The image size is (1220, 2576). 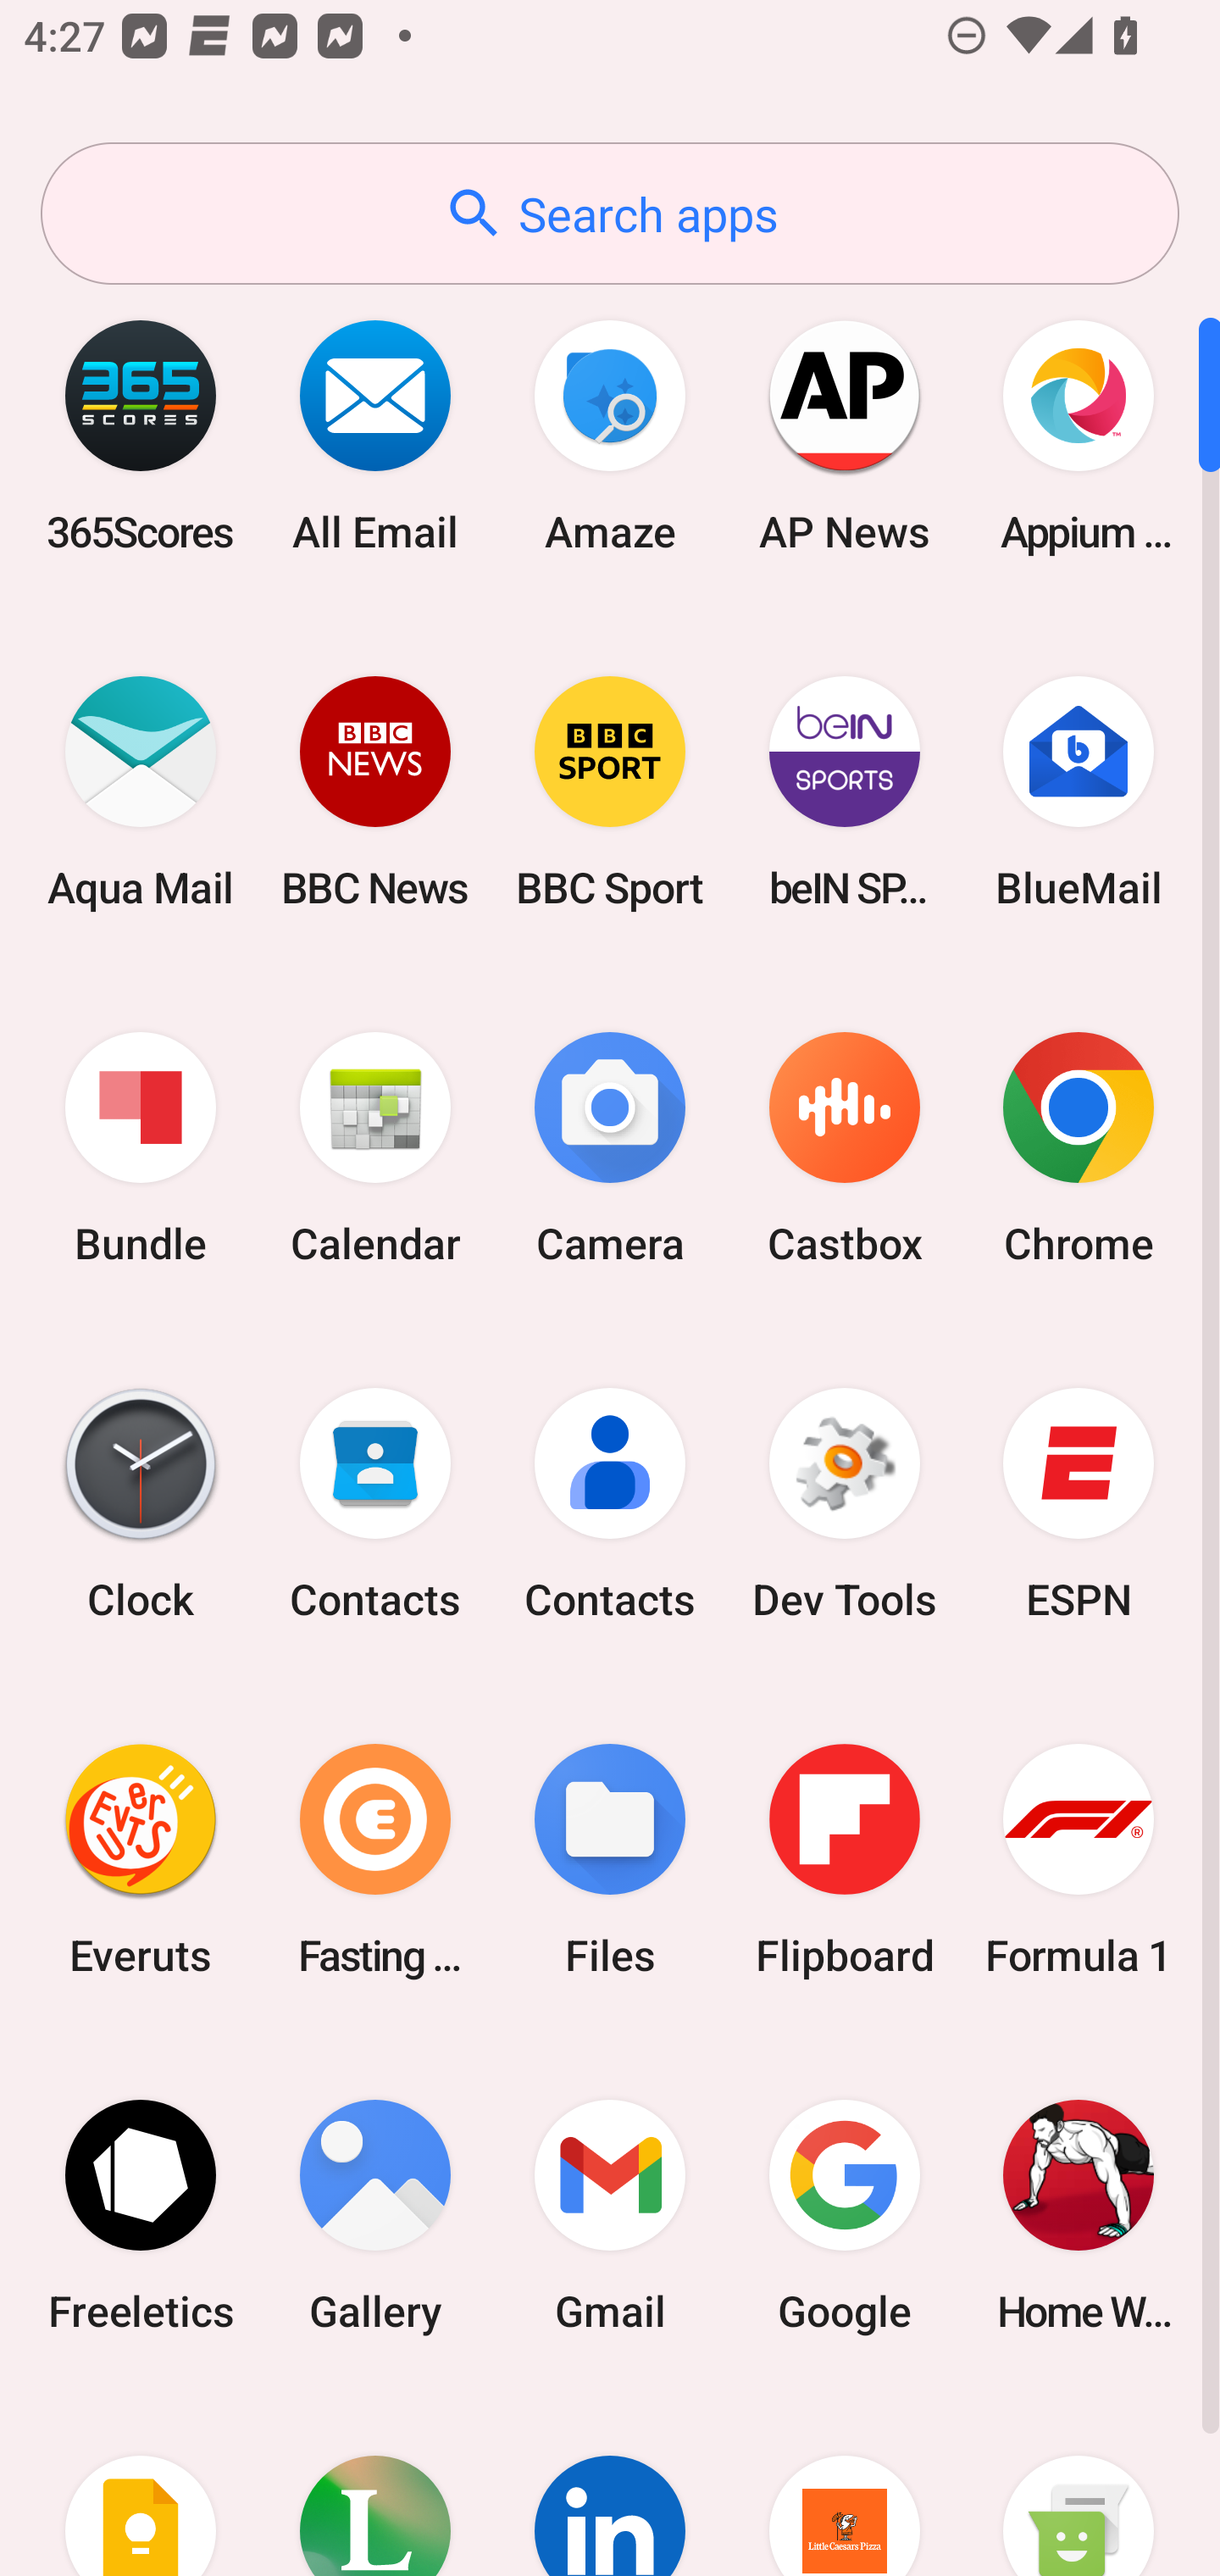 I want to click on Everuts, so click(x=141, y=1859).